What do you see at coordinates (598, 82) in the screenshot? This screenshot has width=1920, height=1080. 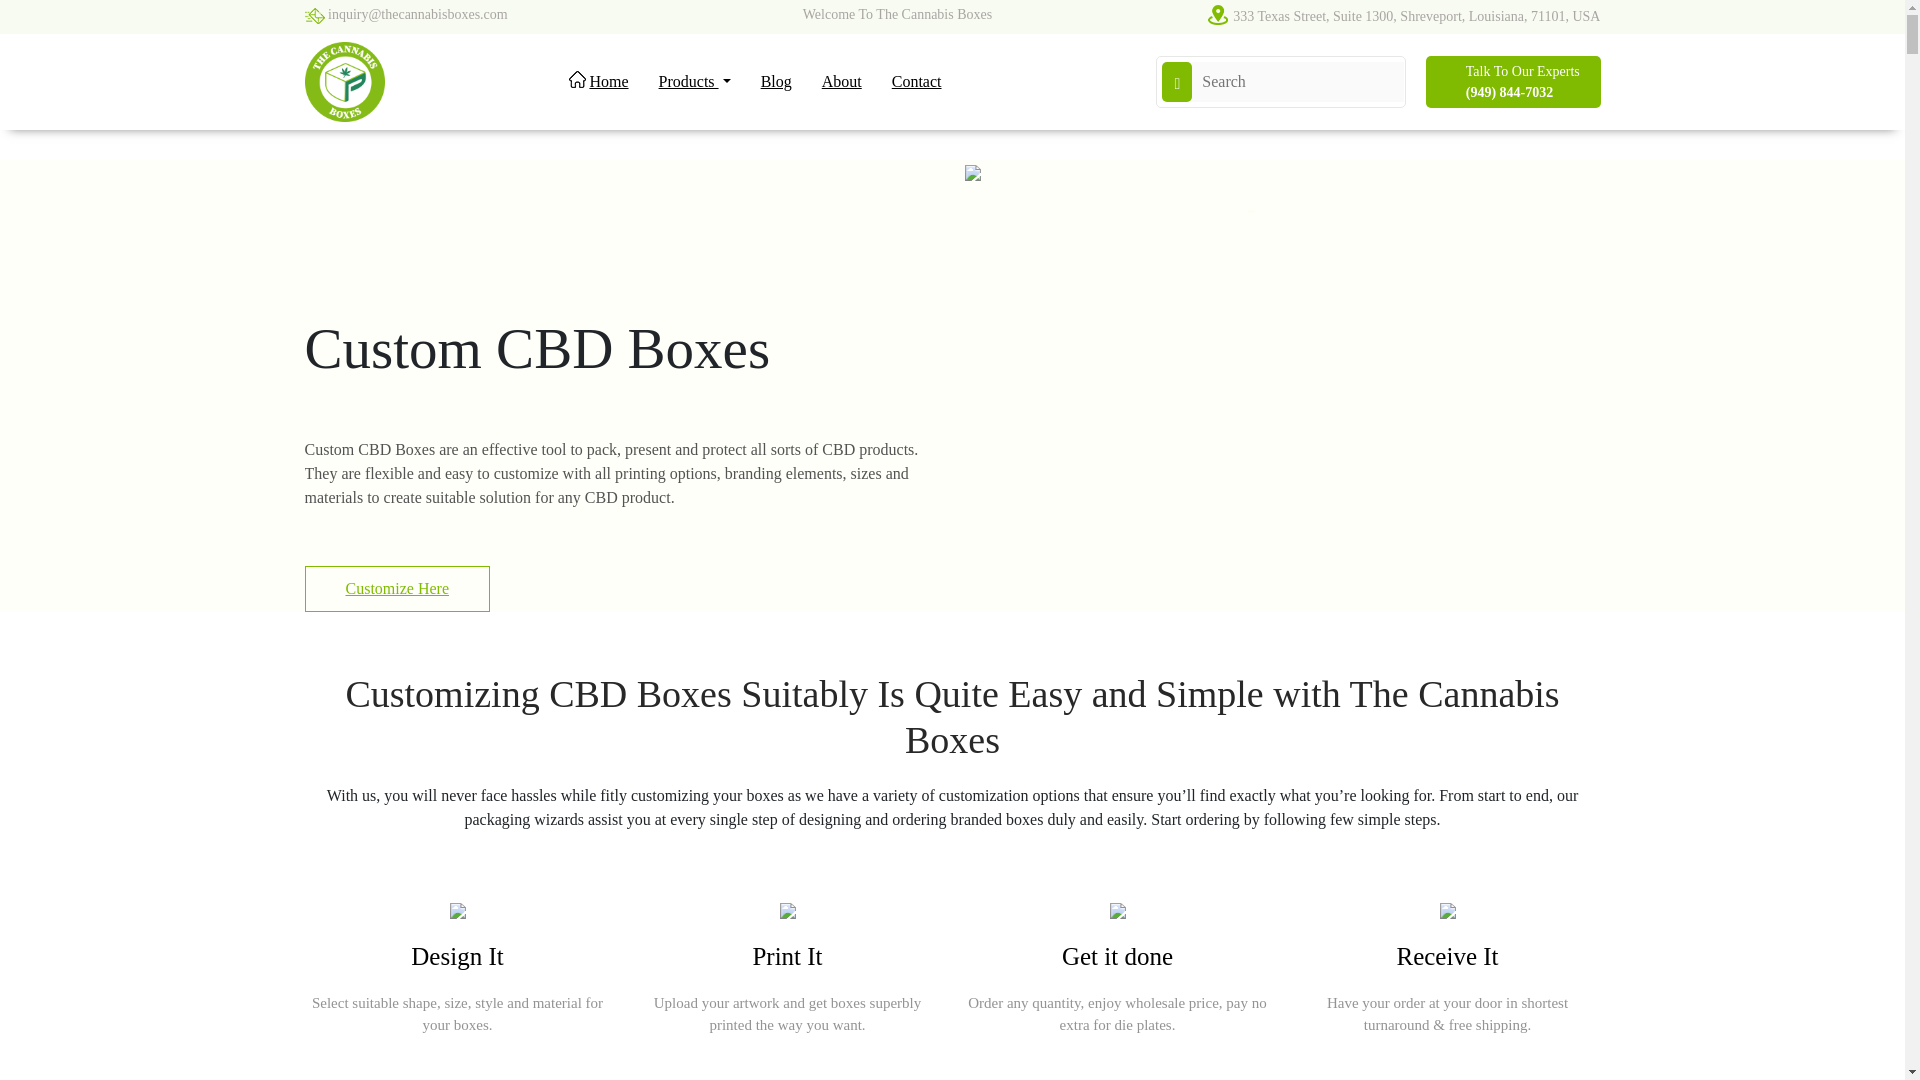 I see `Home` at bounding box center [598, 82].